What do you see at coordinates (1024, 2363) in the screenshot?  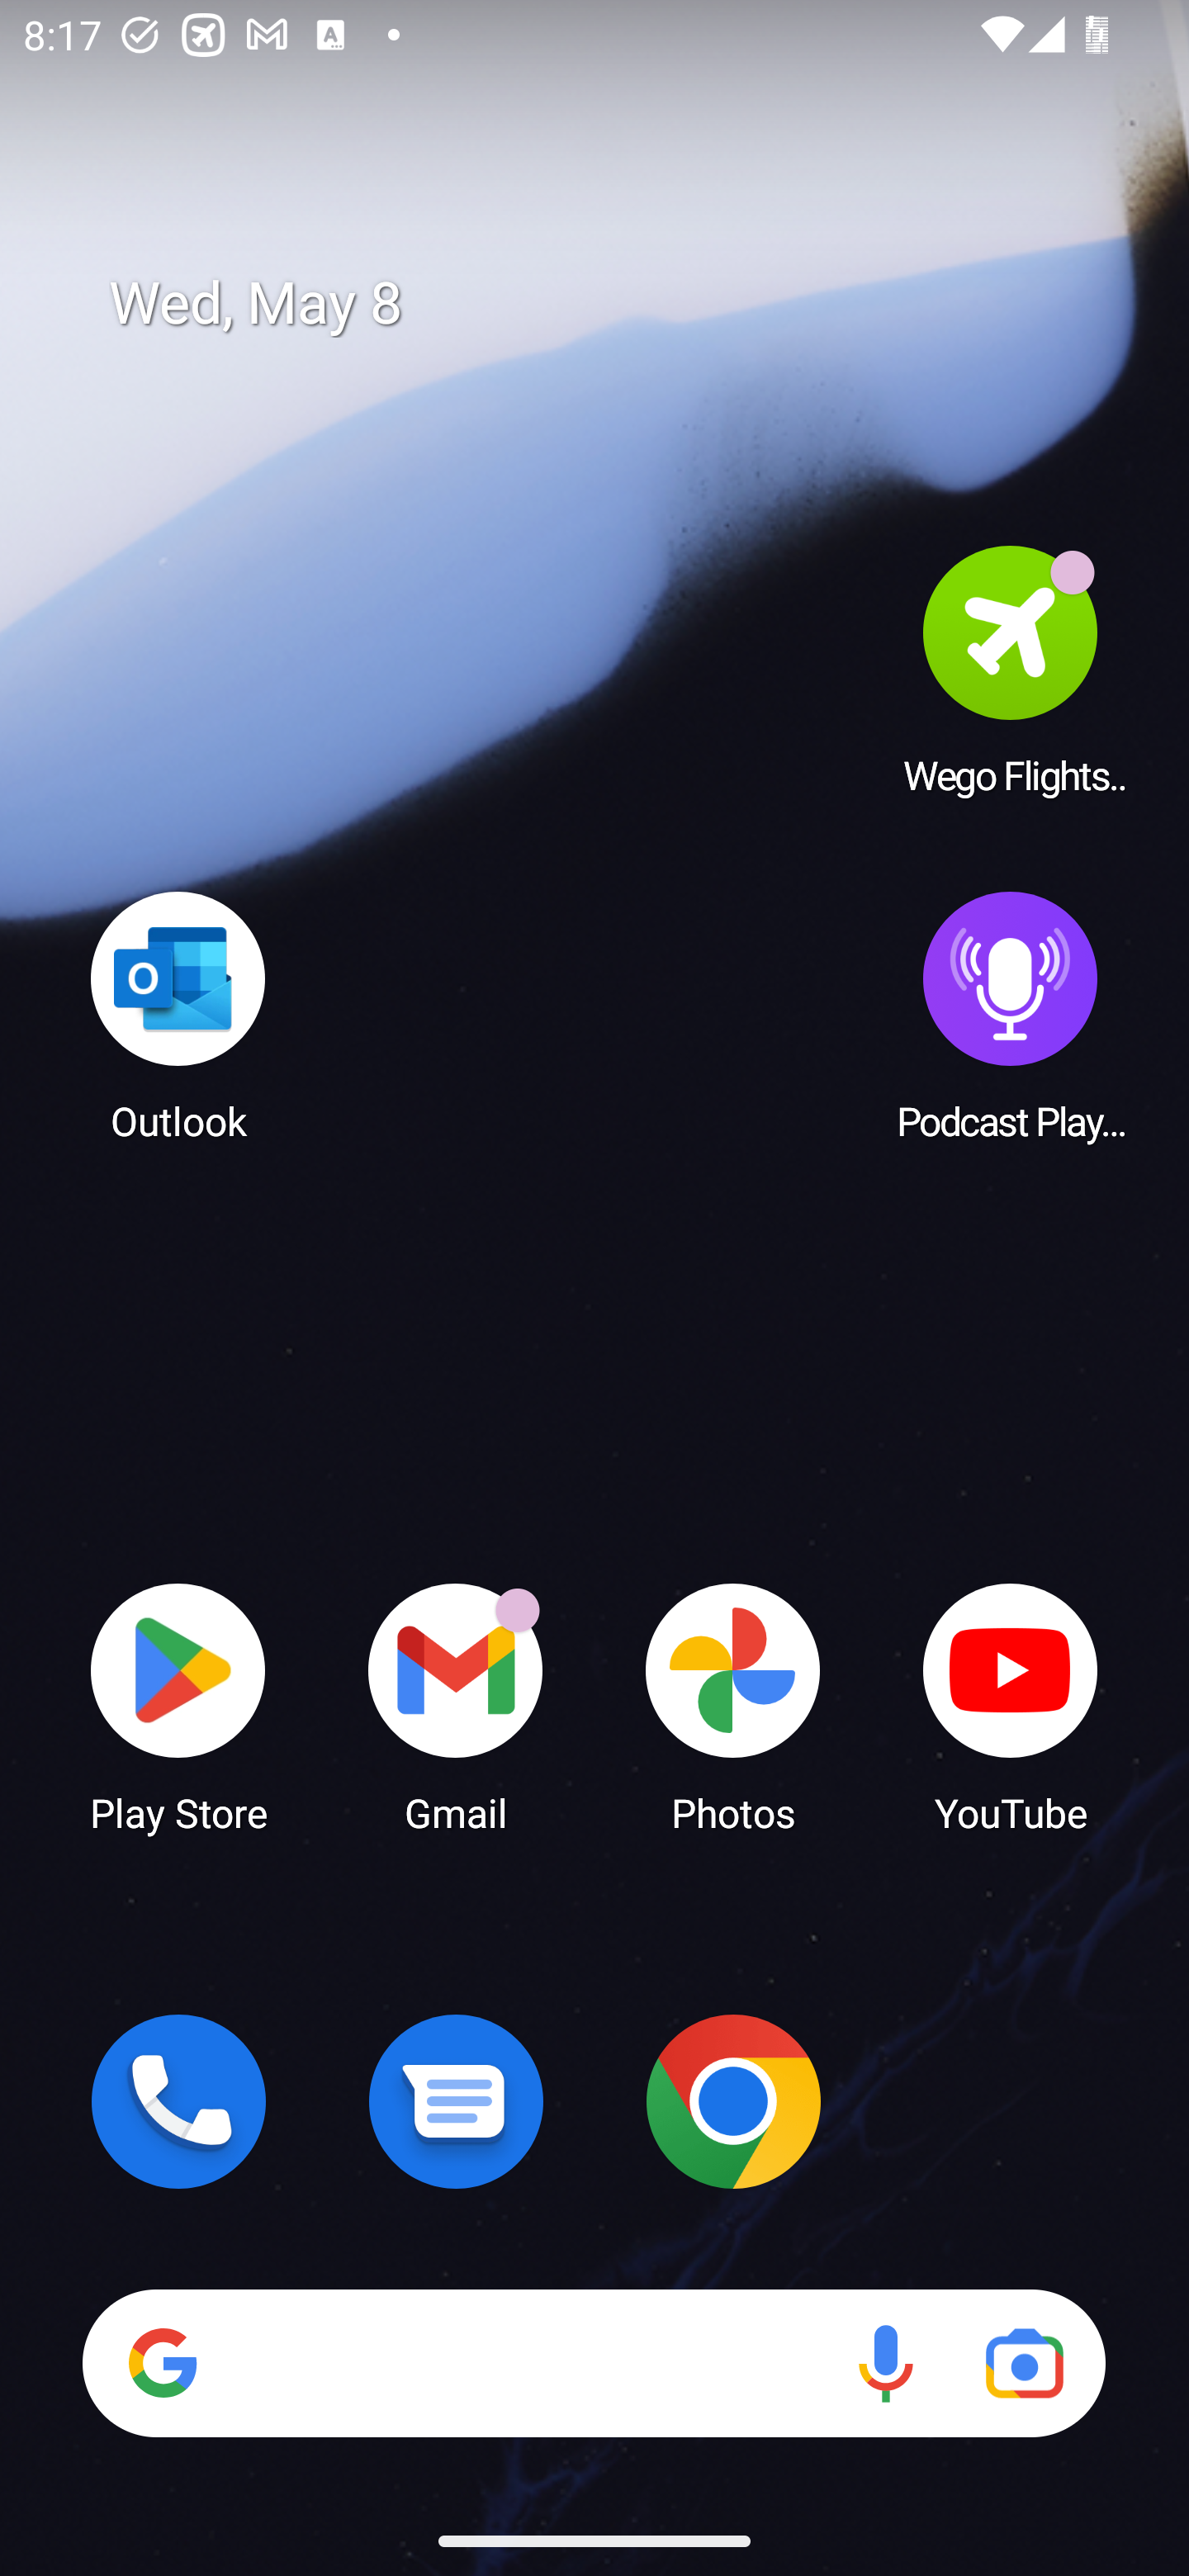 I see `Google Lens` at bounding box center [1024, 2363].